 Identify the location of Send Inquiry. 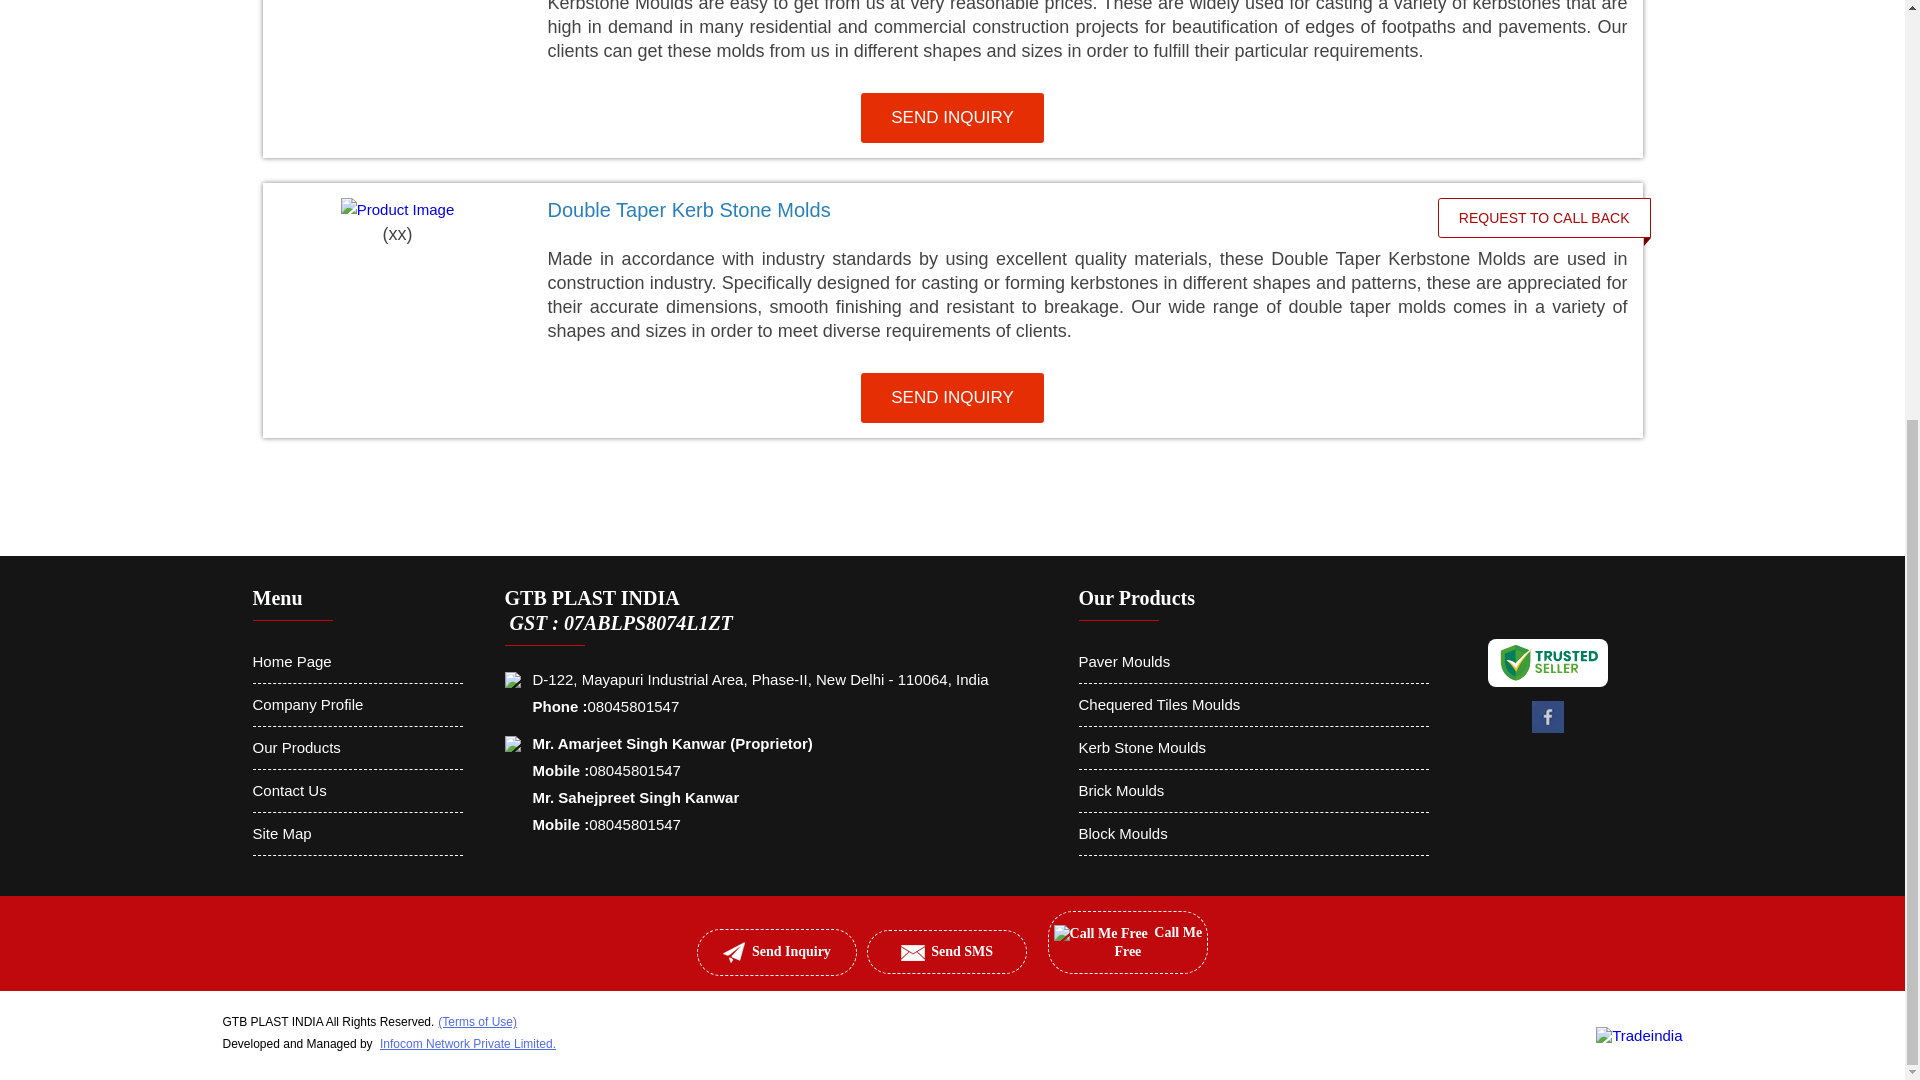
(734, 952).